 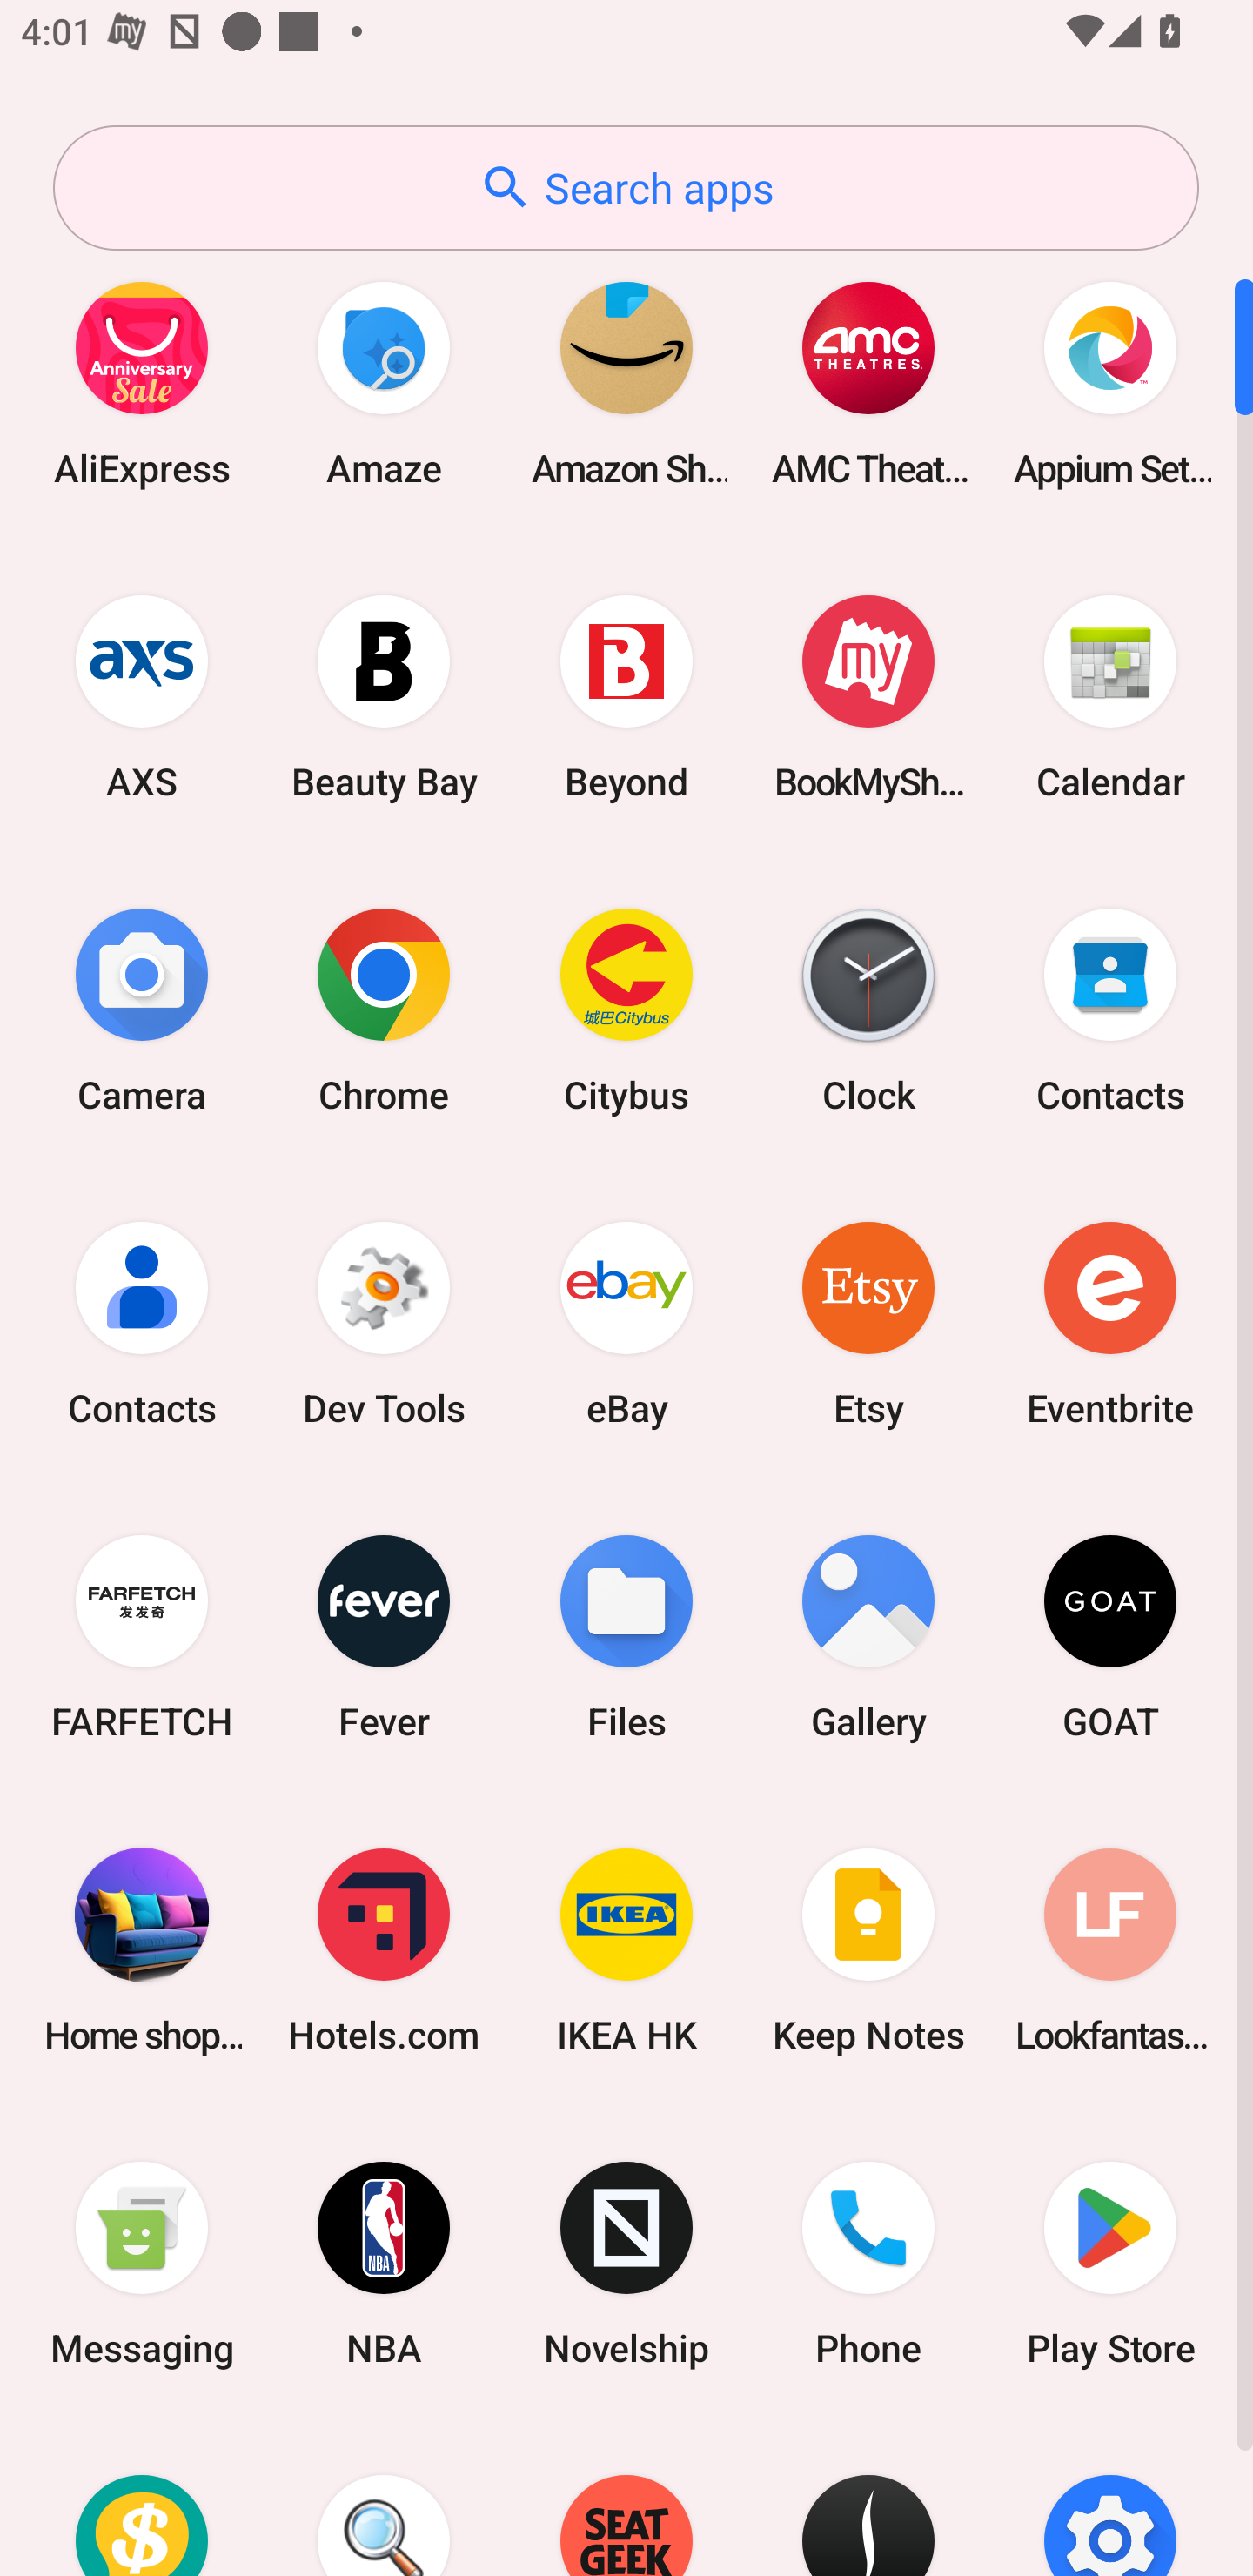 What do you see at coordinates (1110, 2499) in the screenshot?
I see `Settings` at bounding box center [1110, 2499].